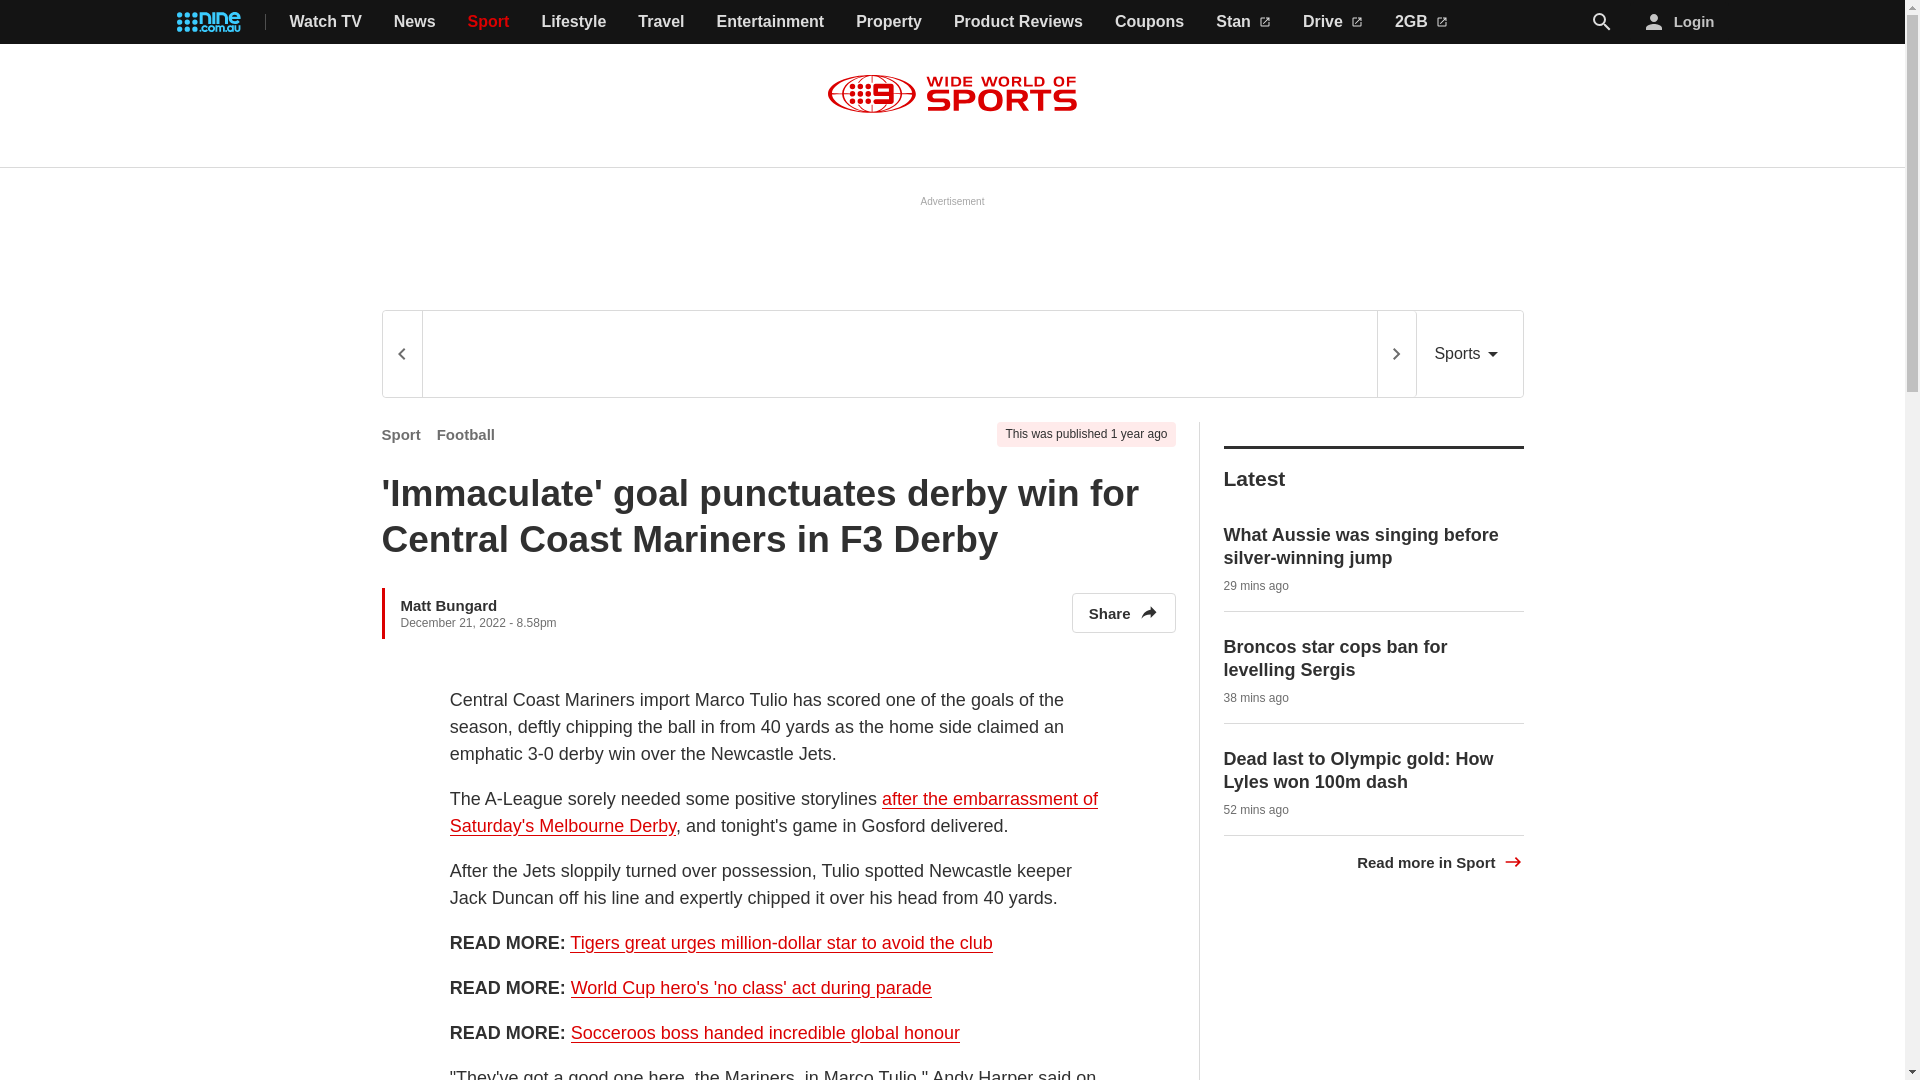  I want to click on Share, so click(1123, 612).